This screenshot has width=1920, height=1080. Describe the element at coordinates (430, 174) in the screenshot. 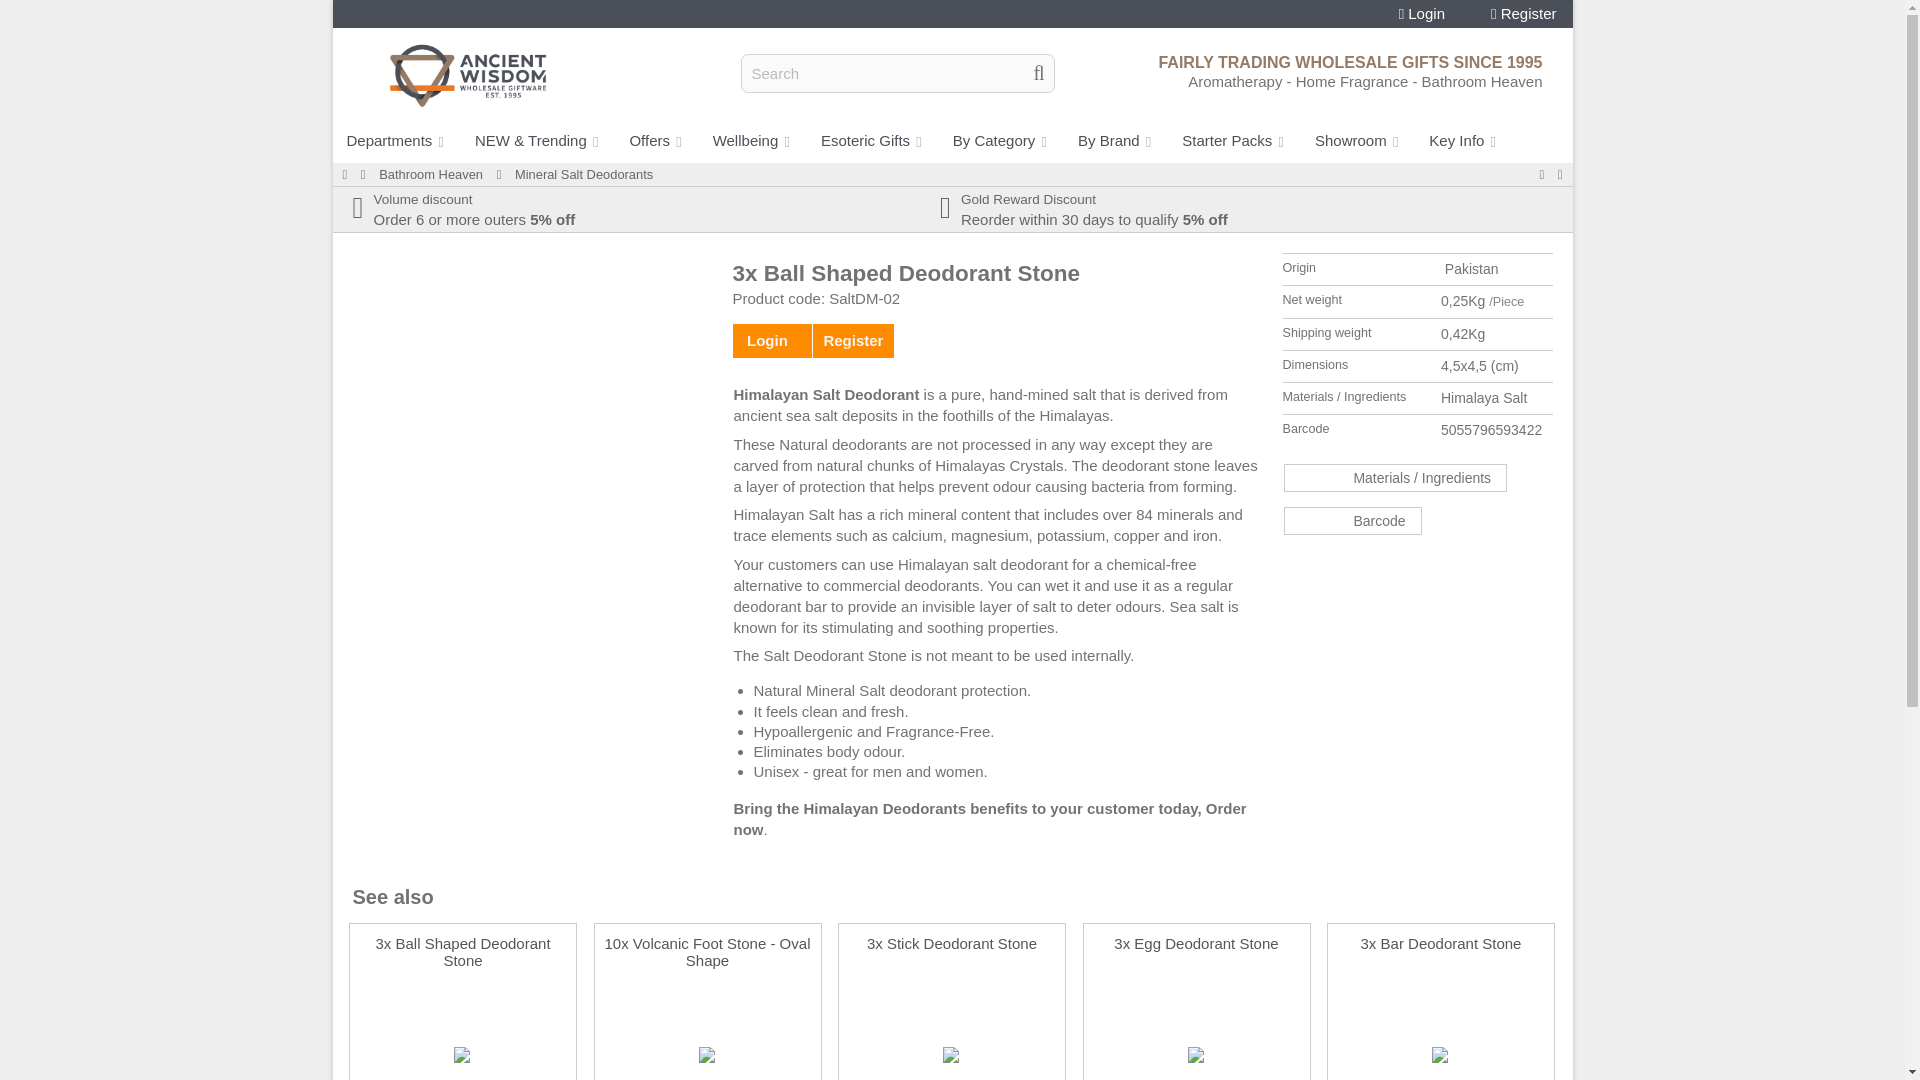

I see `Wholesale Bathroom Heaven - Ancient Wisdom Giftware Supplier` at that location.